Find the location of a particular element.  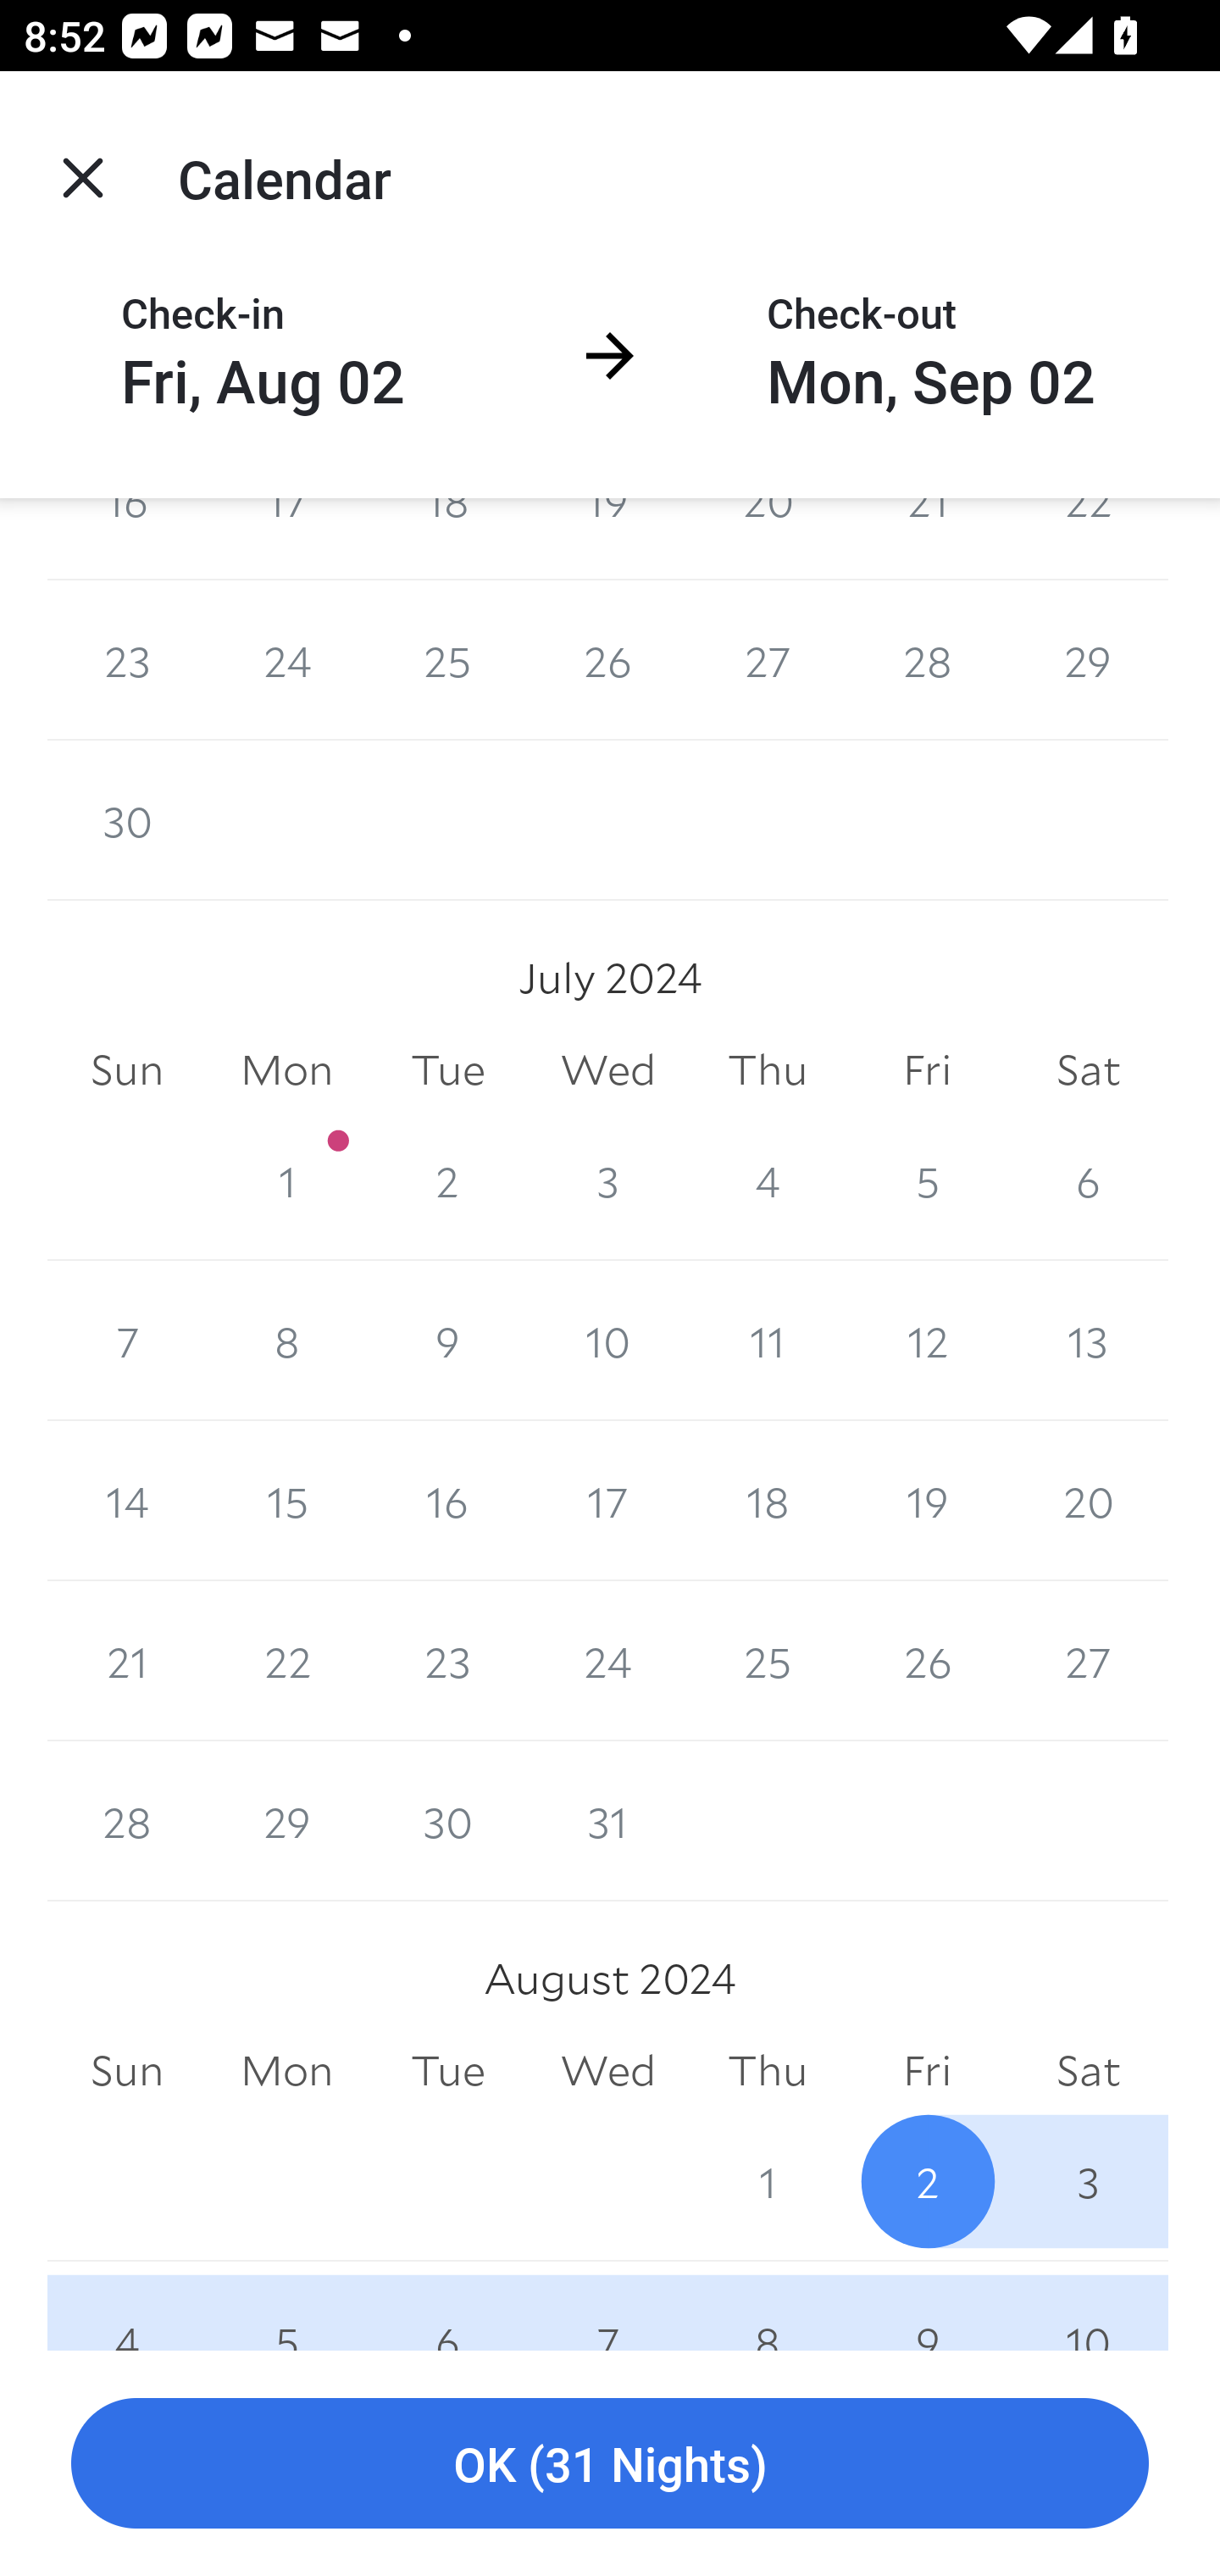

26 26 July 2024 is located at coordinates (927, 1661).